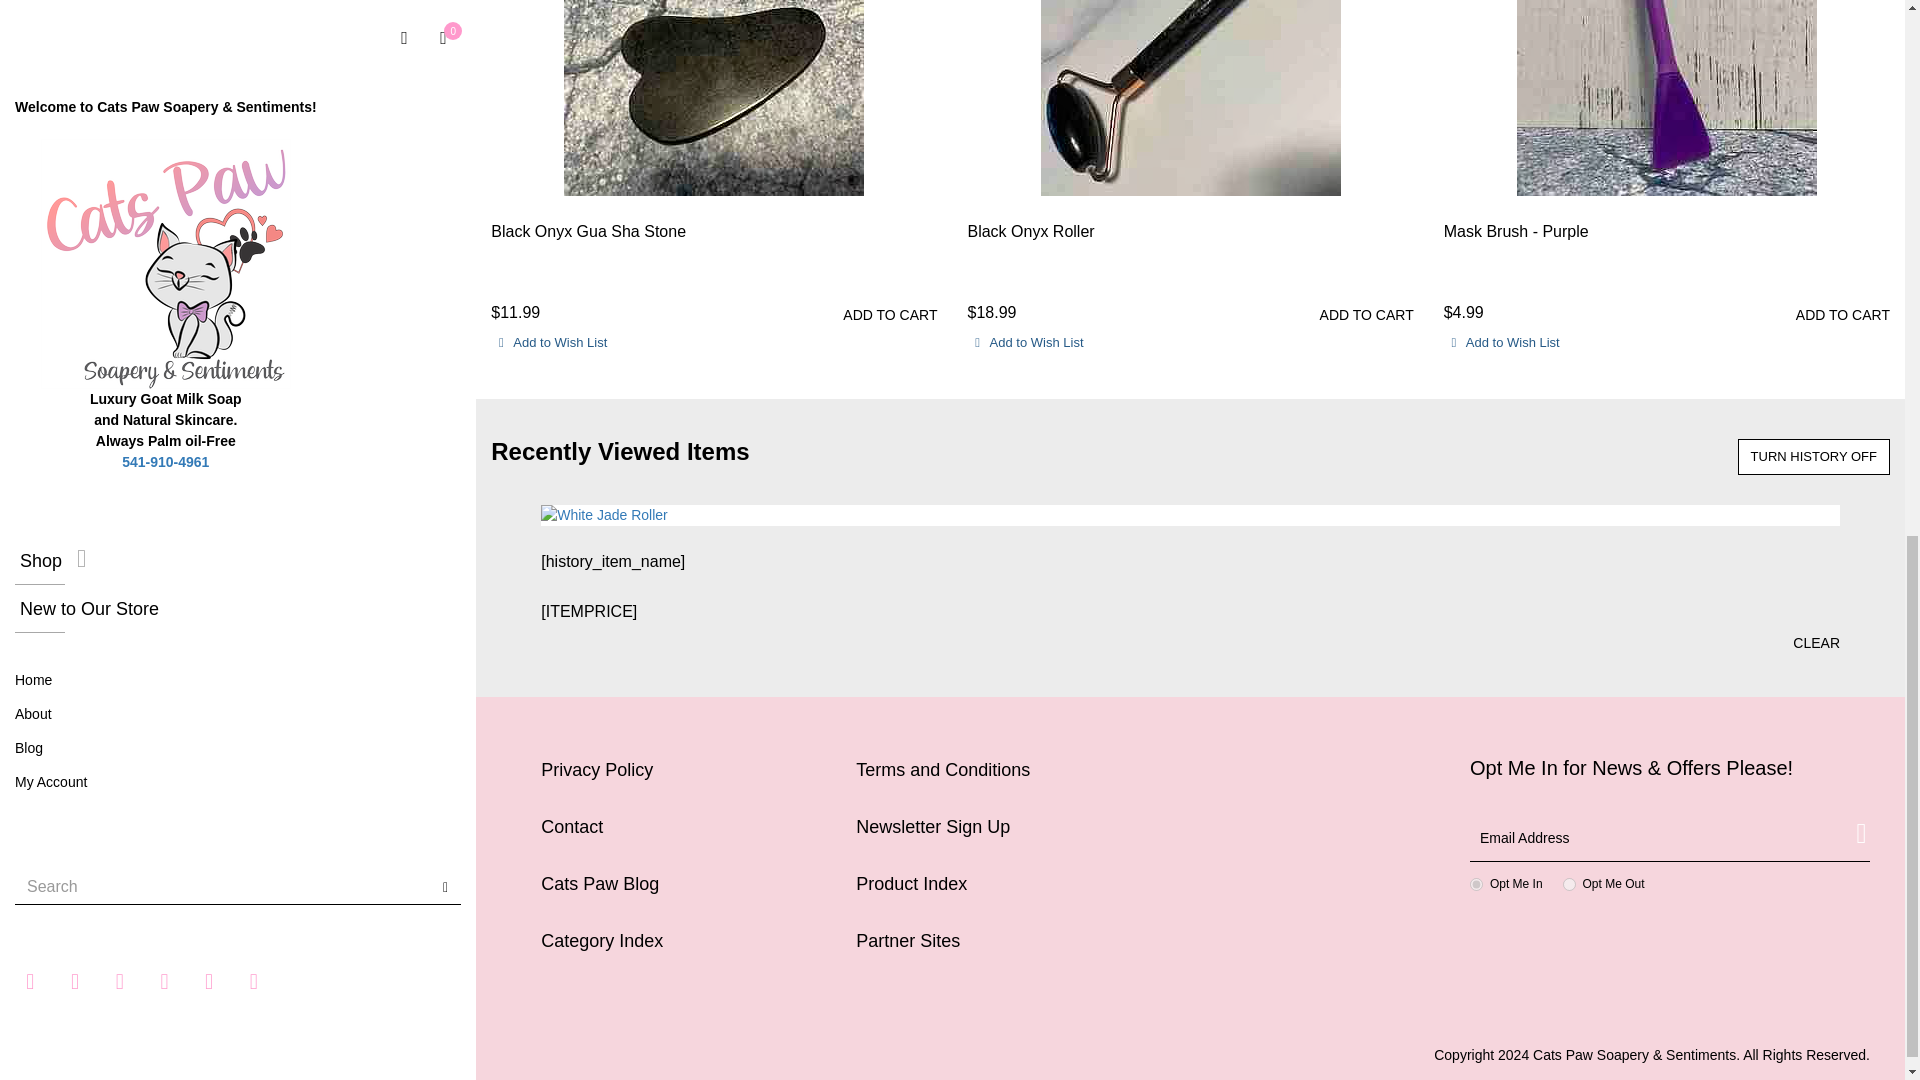 The height and width of the screenshot is (1080, 1920). Describe the element at coordinates (1569, 884) in the screenshot. I see `0` at that location.